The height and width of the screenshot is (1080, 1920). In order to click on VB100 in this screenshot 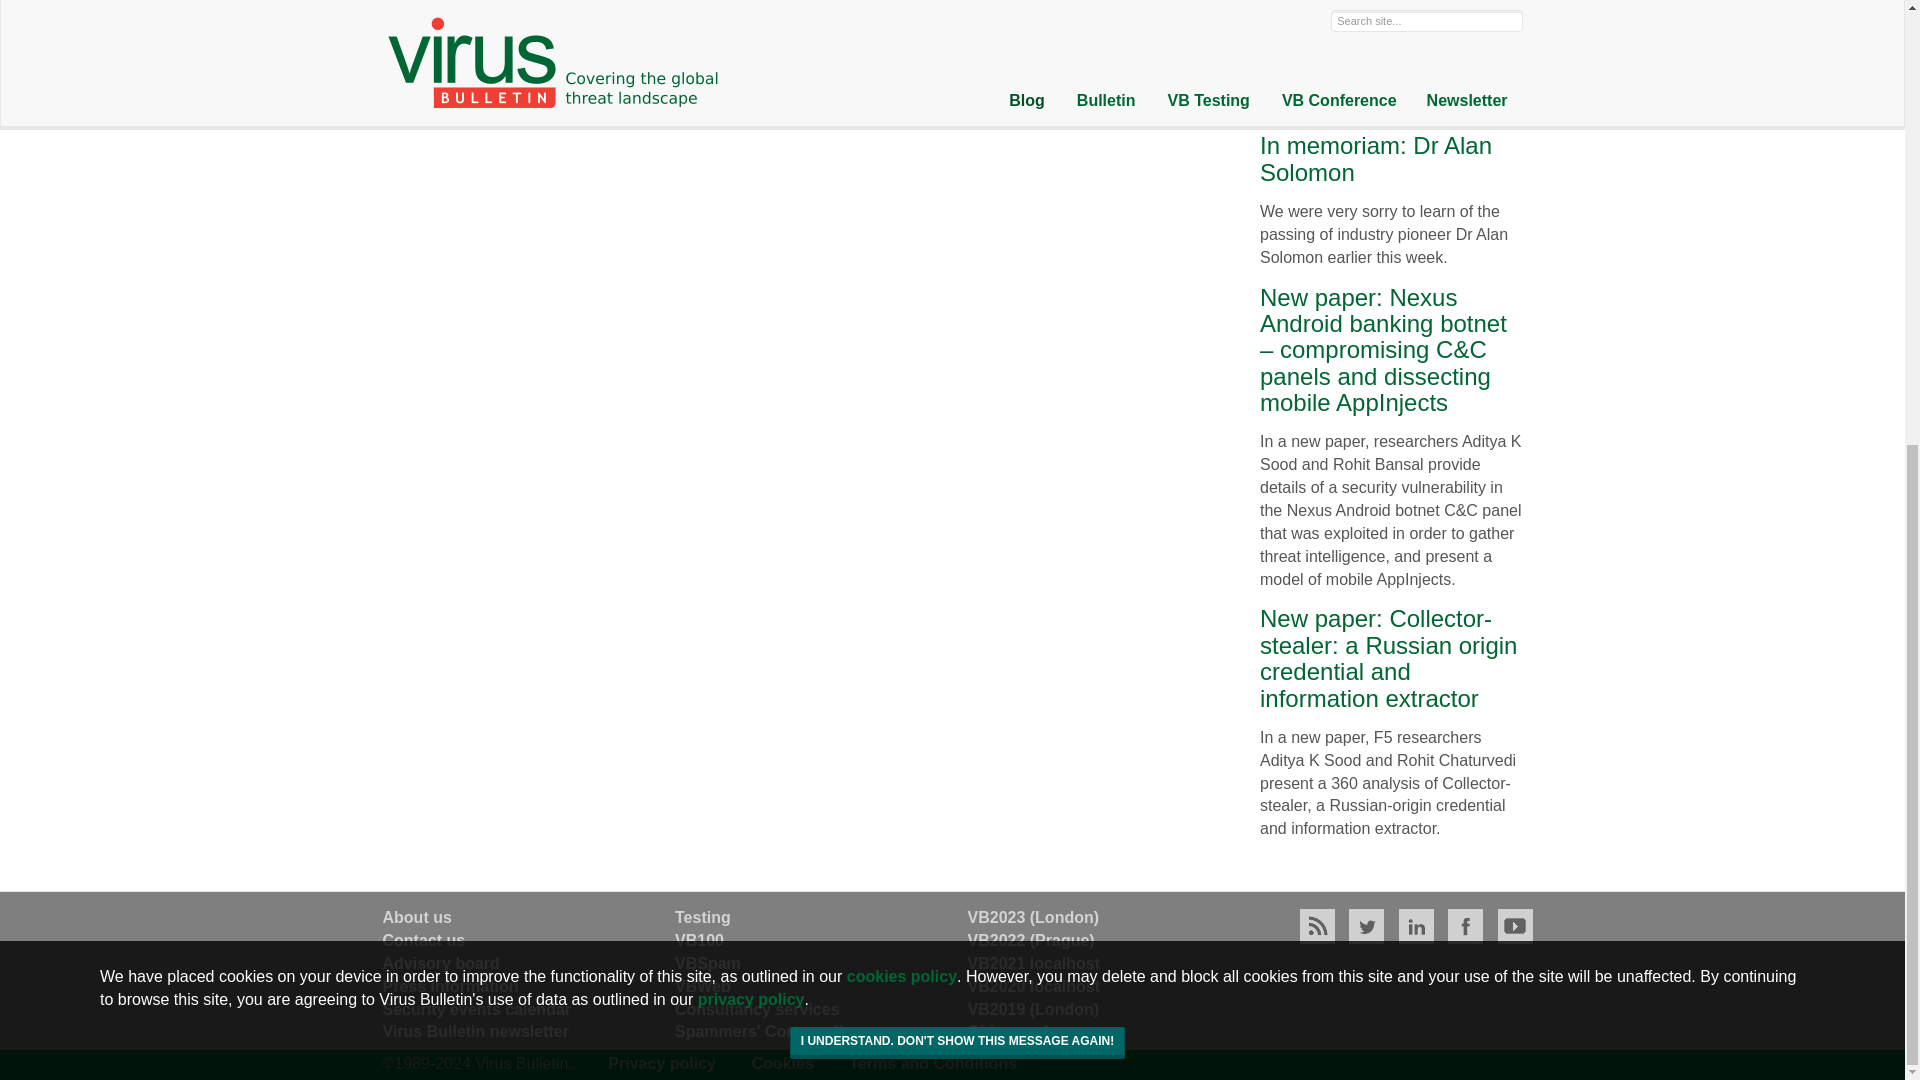, I will do `click(699, 940)`.